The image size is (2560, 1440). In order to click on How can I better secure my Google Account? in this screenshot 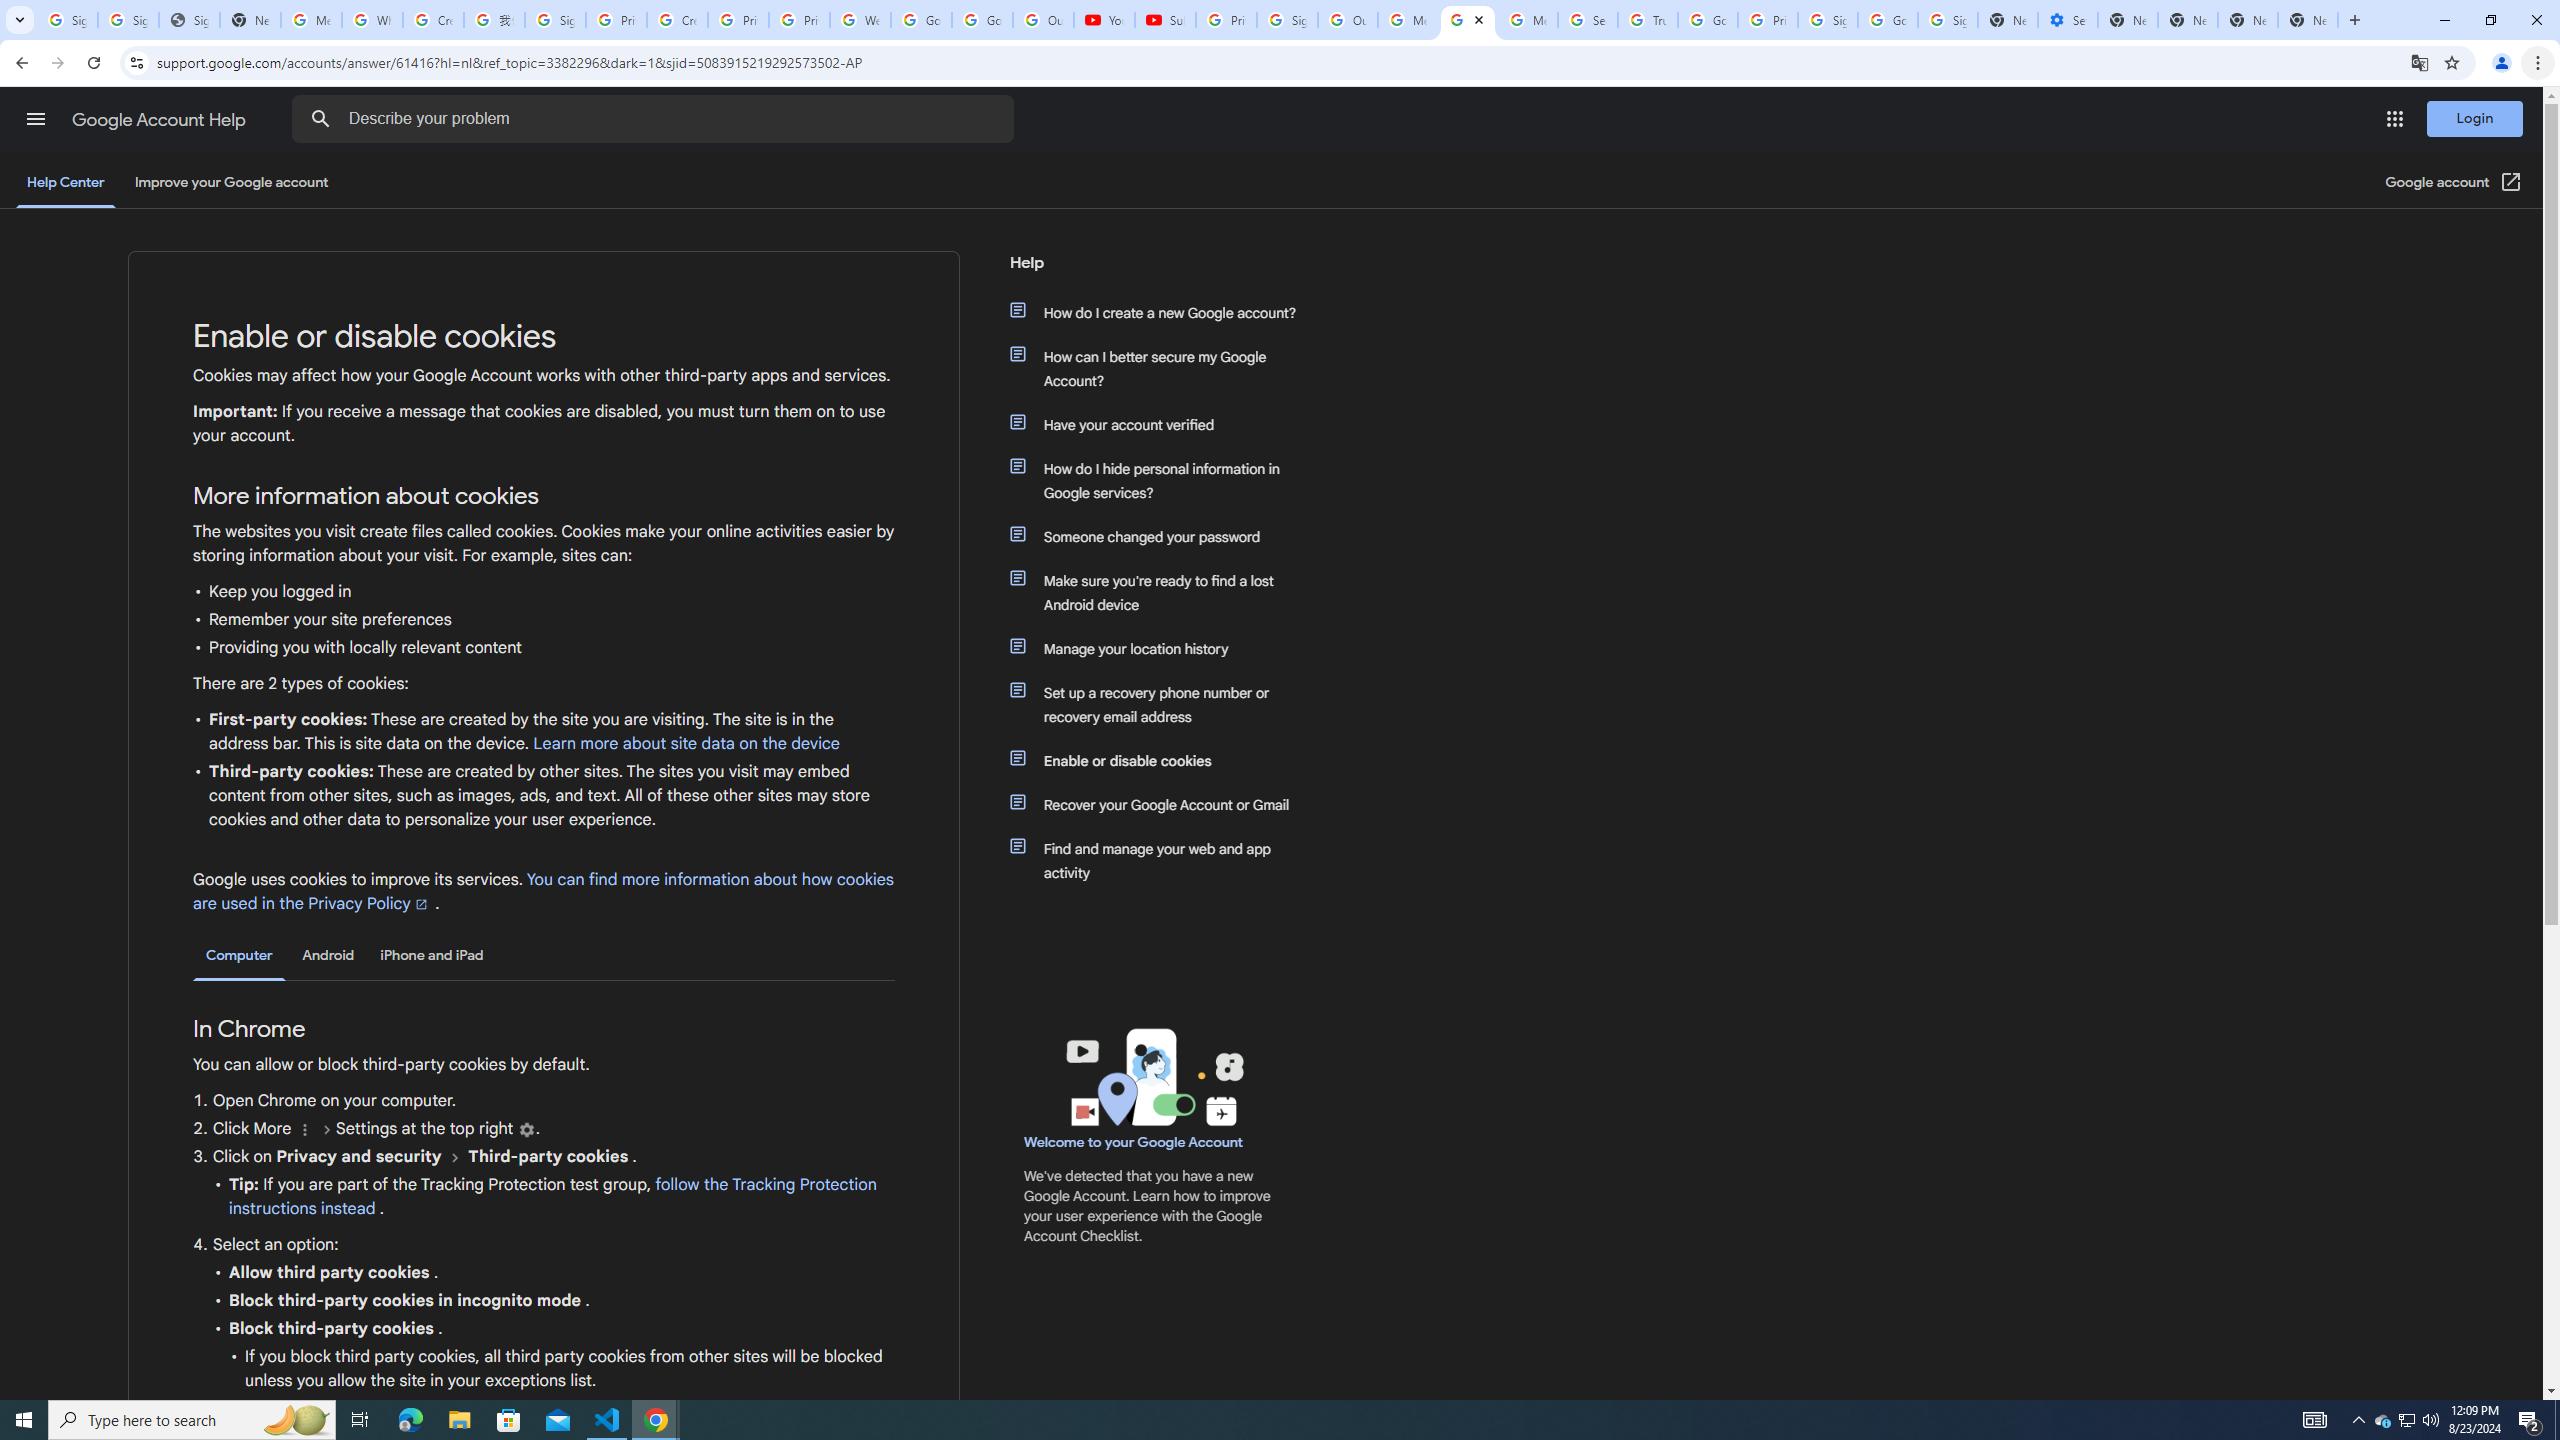, I will do `click(1163, 369)`.